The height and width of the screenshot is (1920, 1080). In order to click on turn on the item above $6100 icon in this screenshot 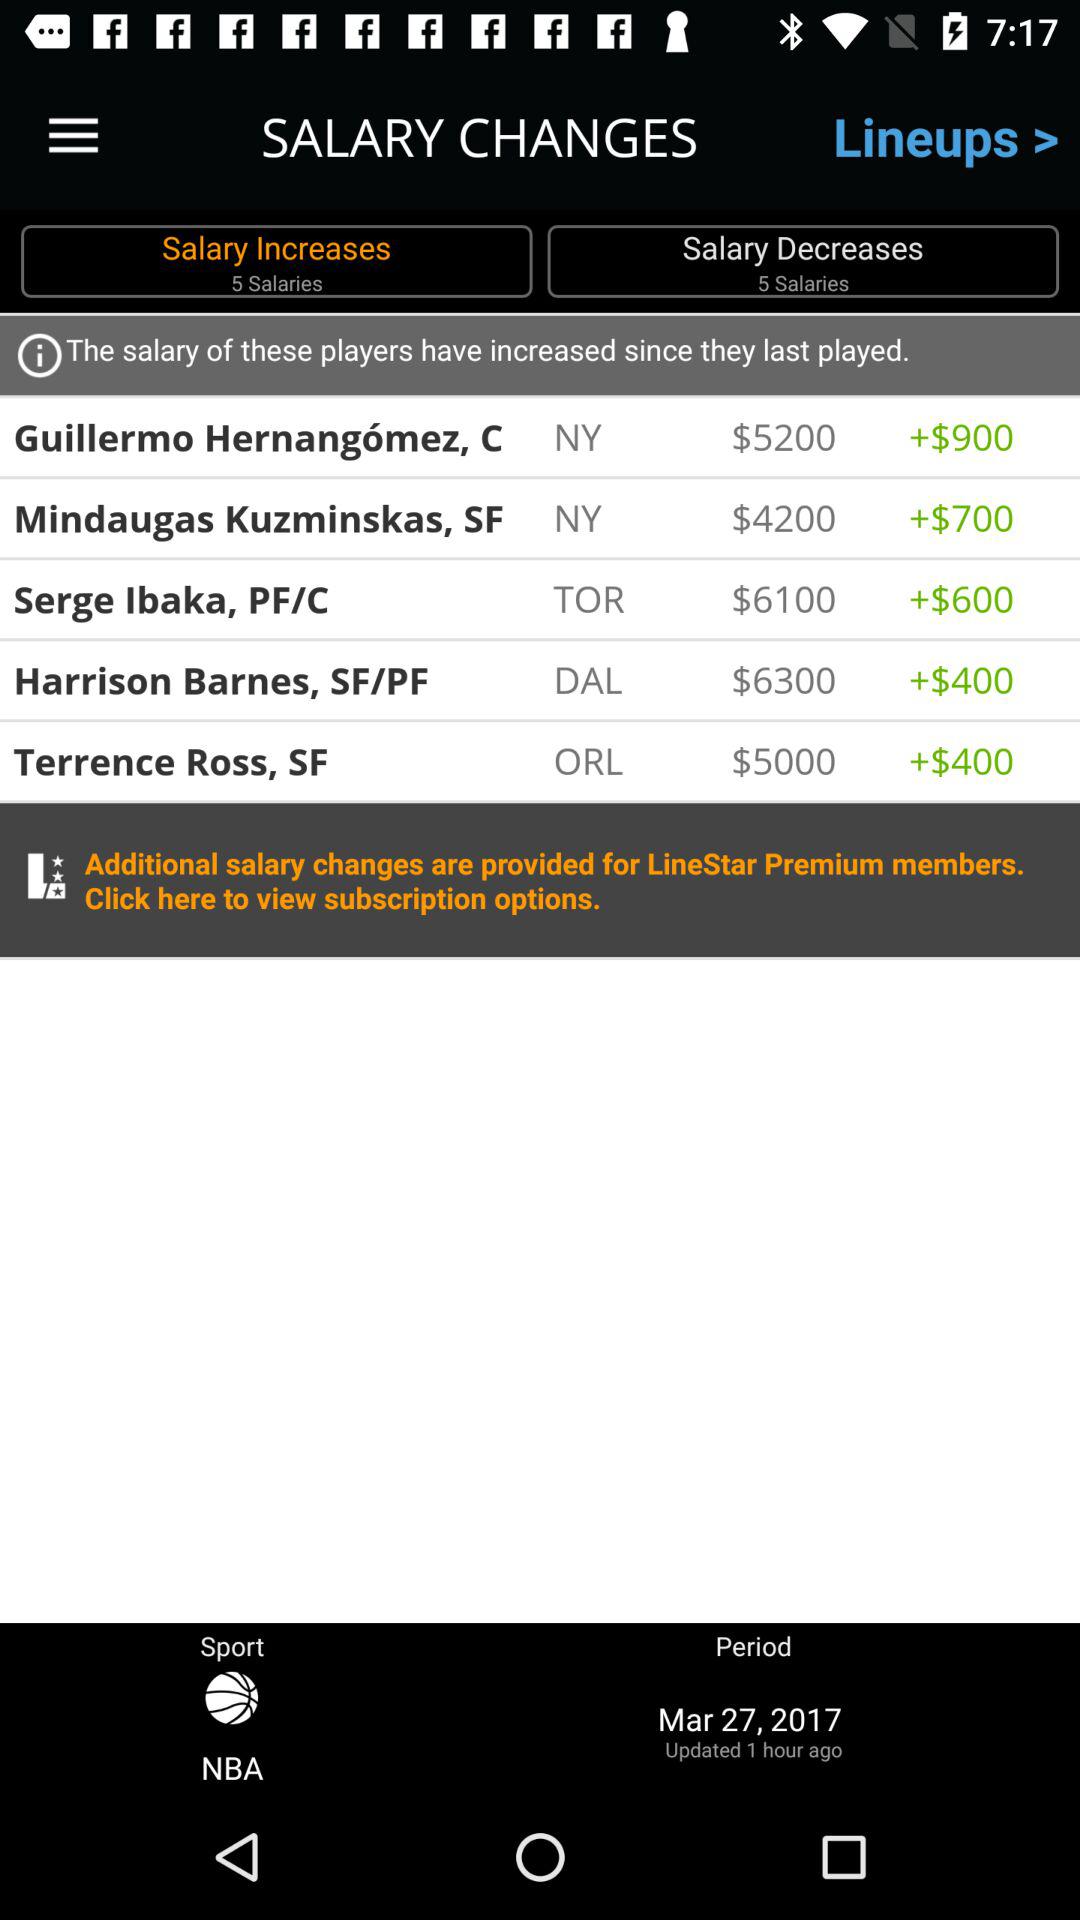, I will do `click(810, 517)`.